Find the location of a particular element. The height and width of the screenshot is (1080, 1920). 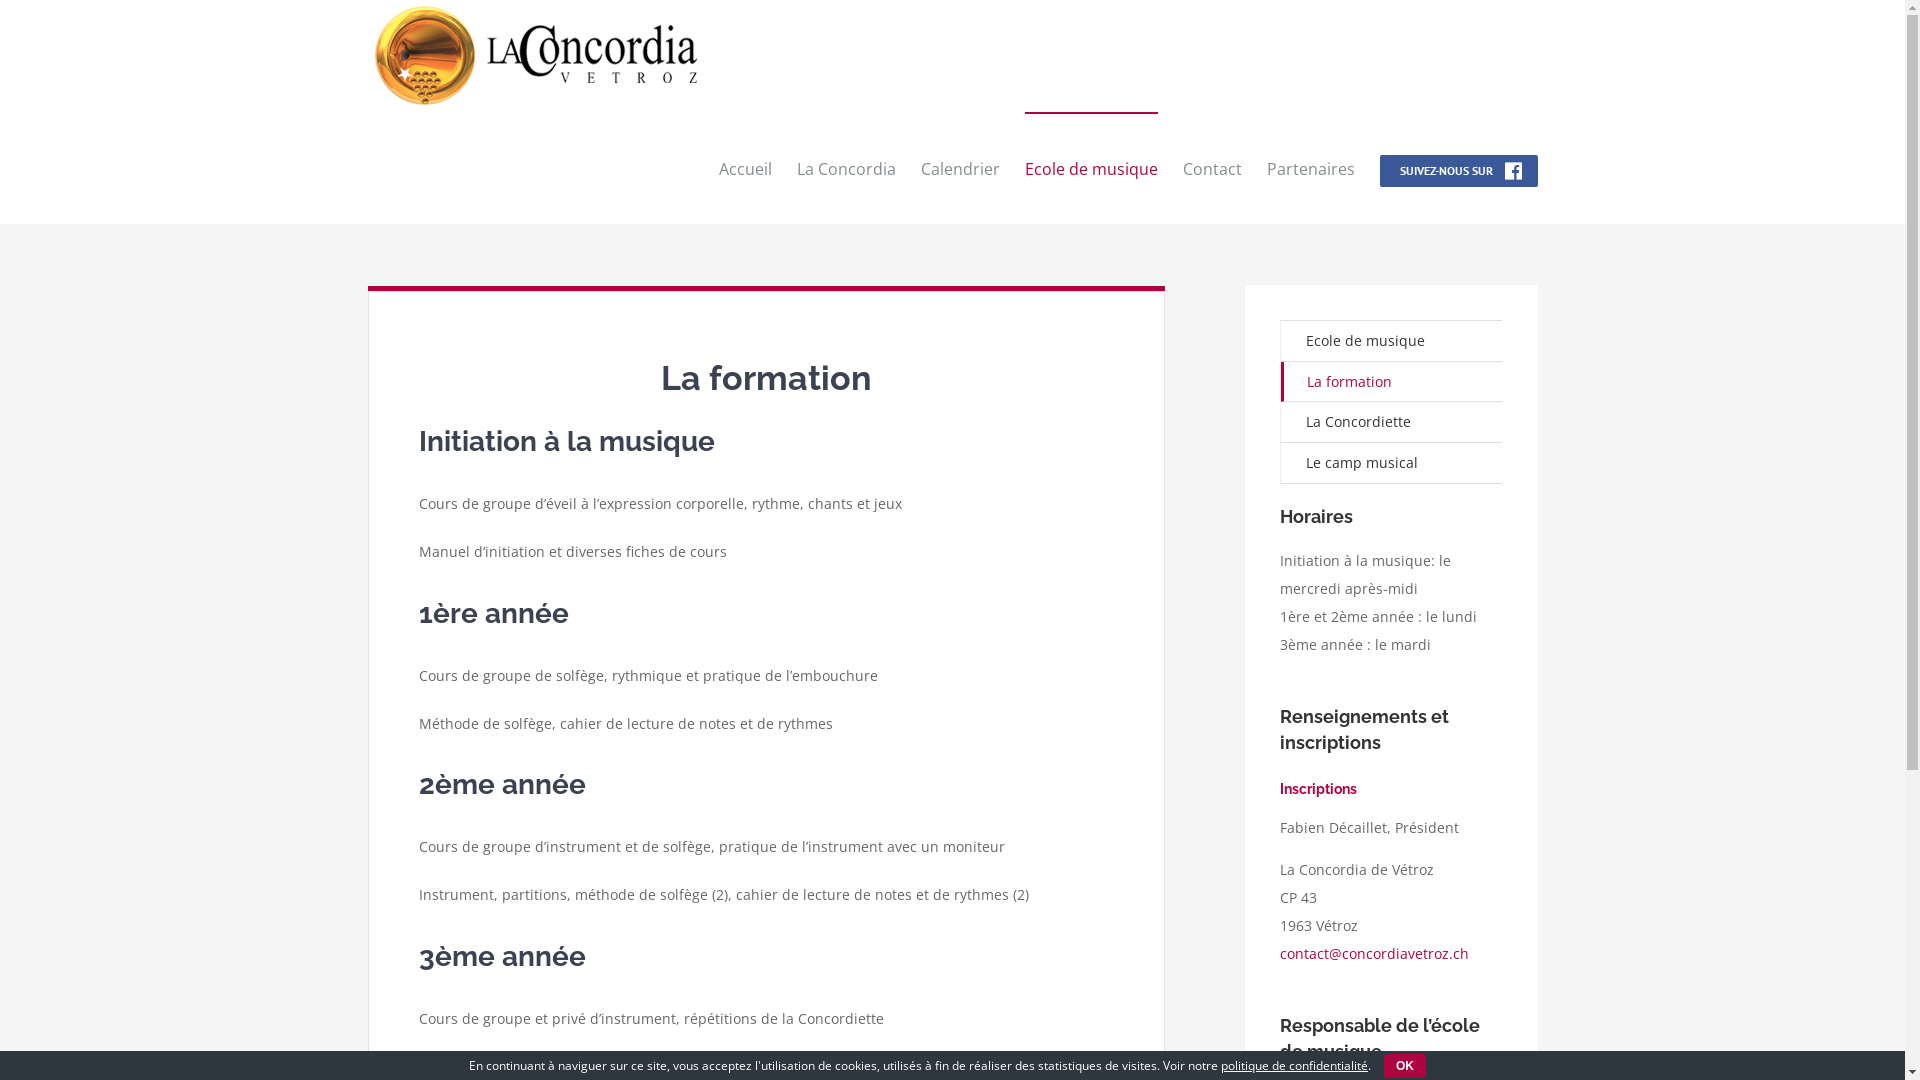

OK is located at coordinates (1405, 1066).